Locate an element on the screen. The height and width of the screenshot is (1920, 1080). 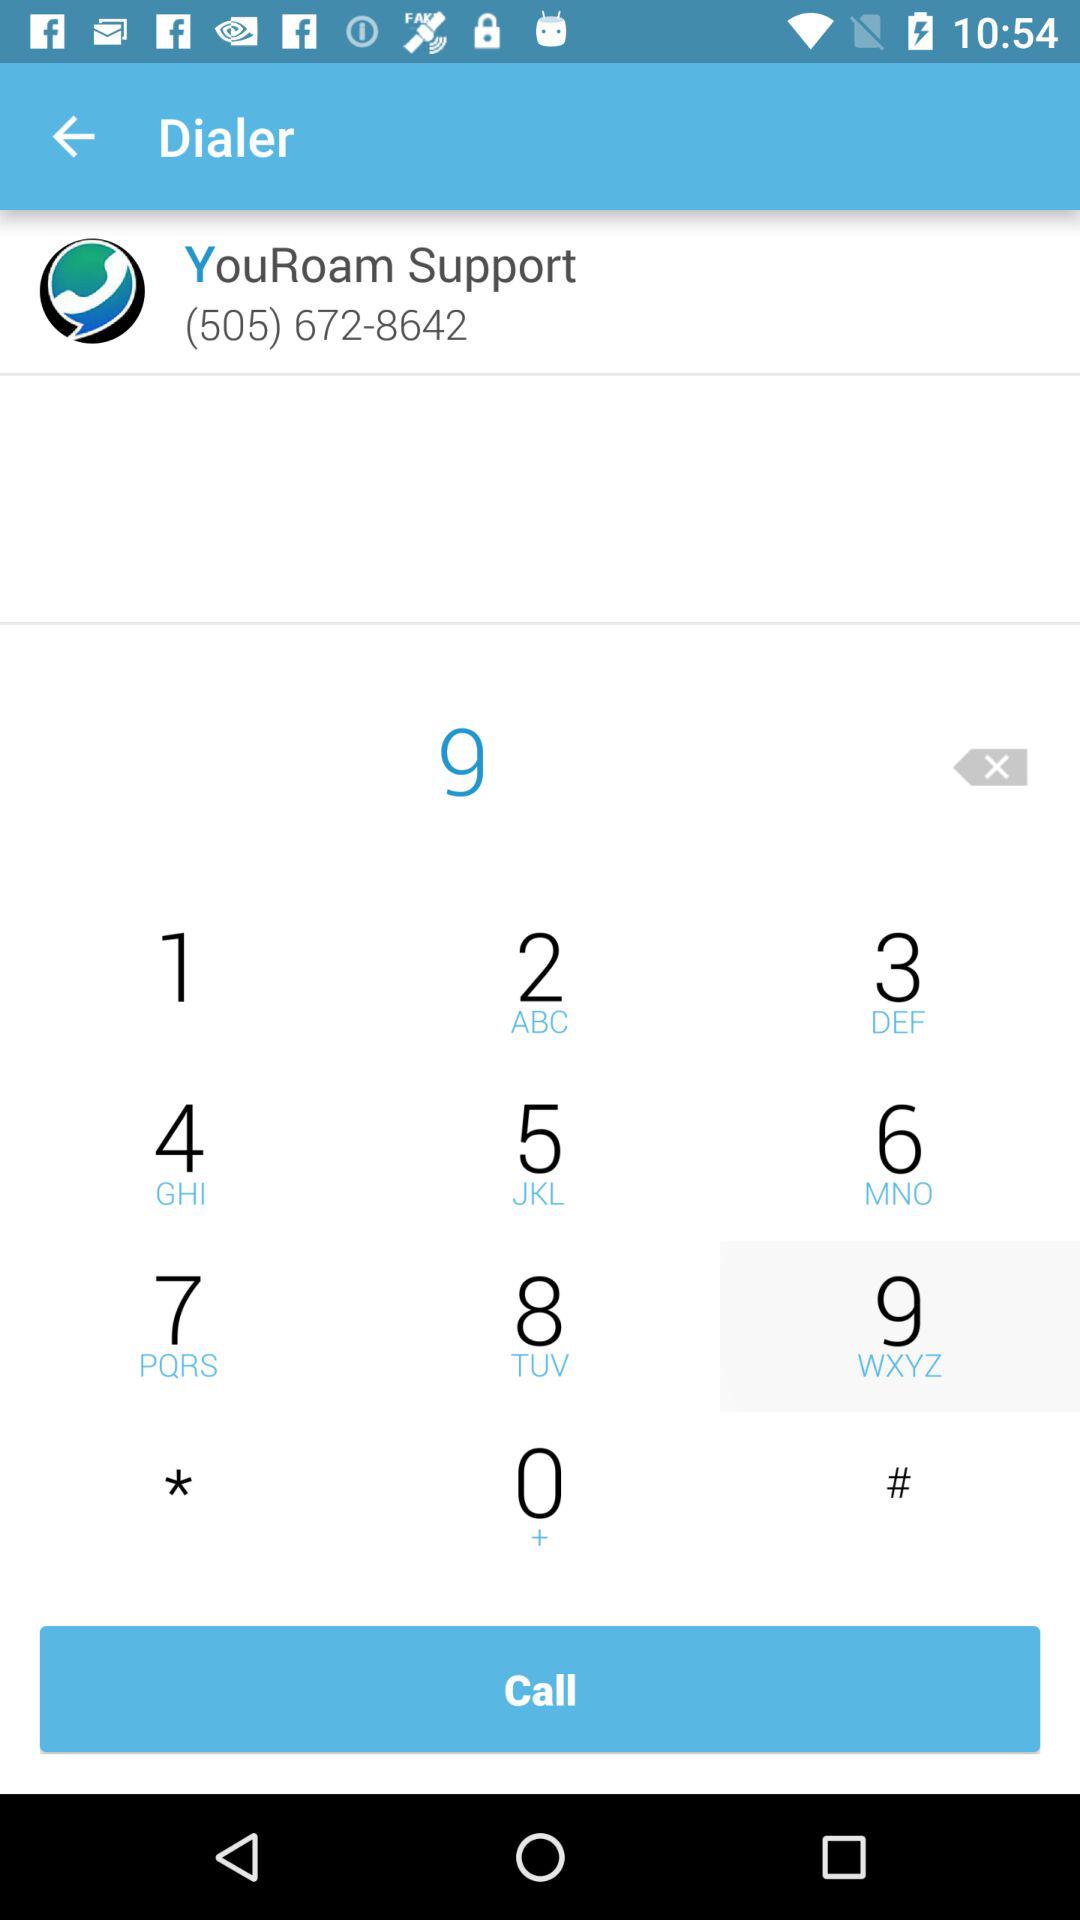
select 4 is located at coordinates (180, 1154).